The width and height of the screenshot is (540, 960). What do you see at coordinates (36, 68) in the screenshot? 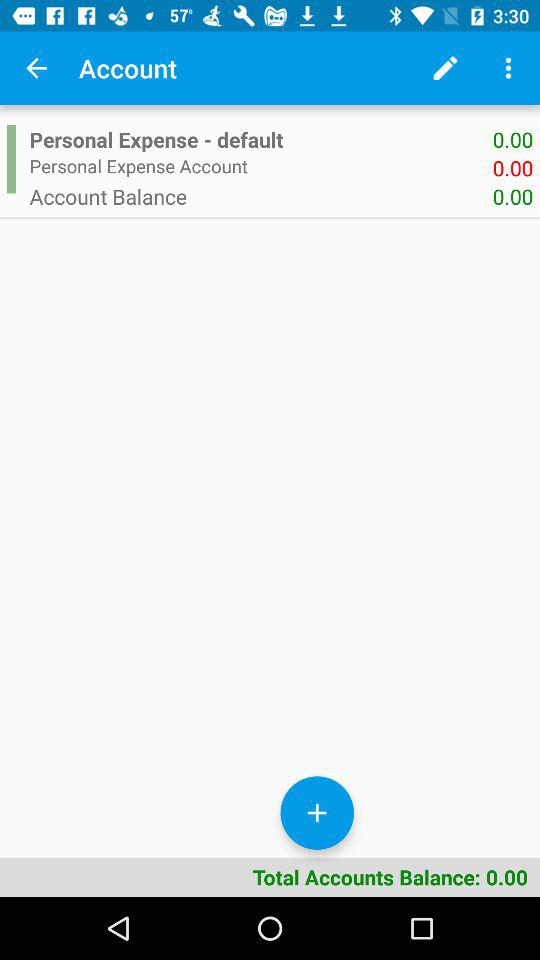
I see `turn on the item next to account app` at bounding box center [36, 68].